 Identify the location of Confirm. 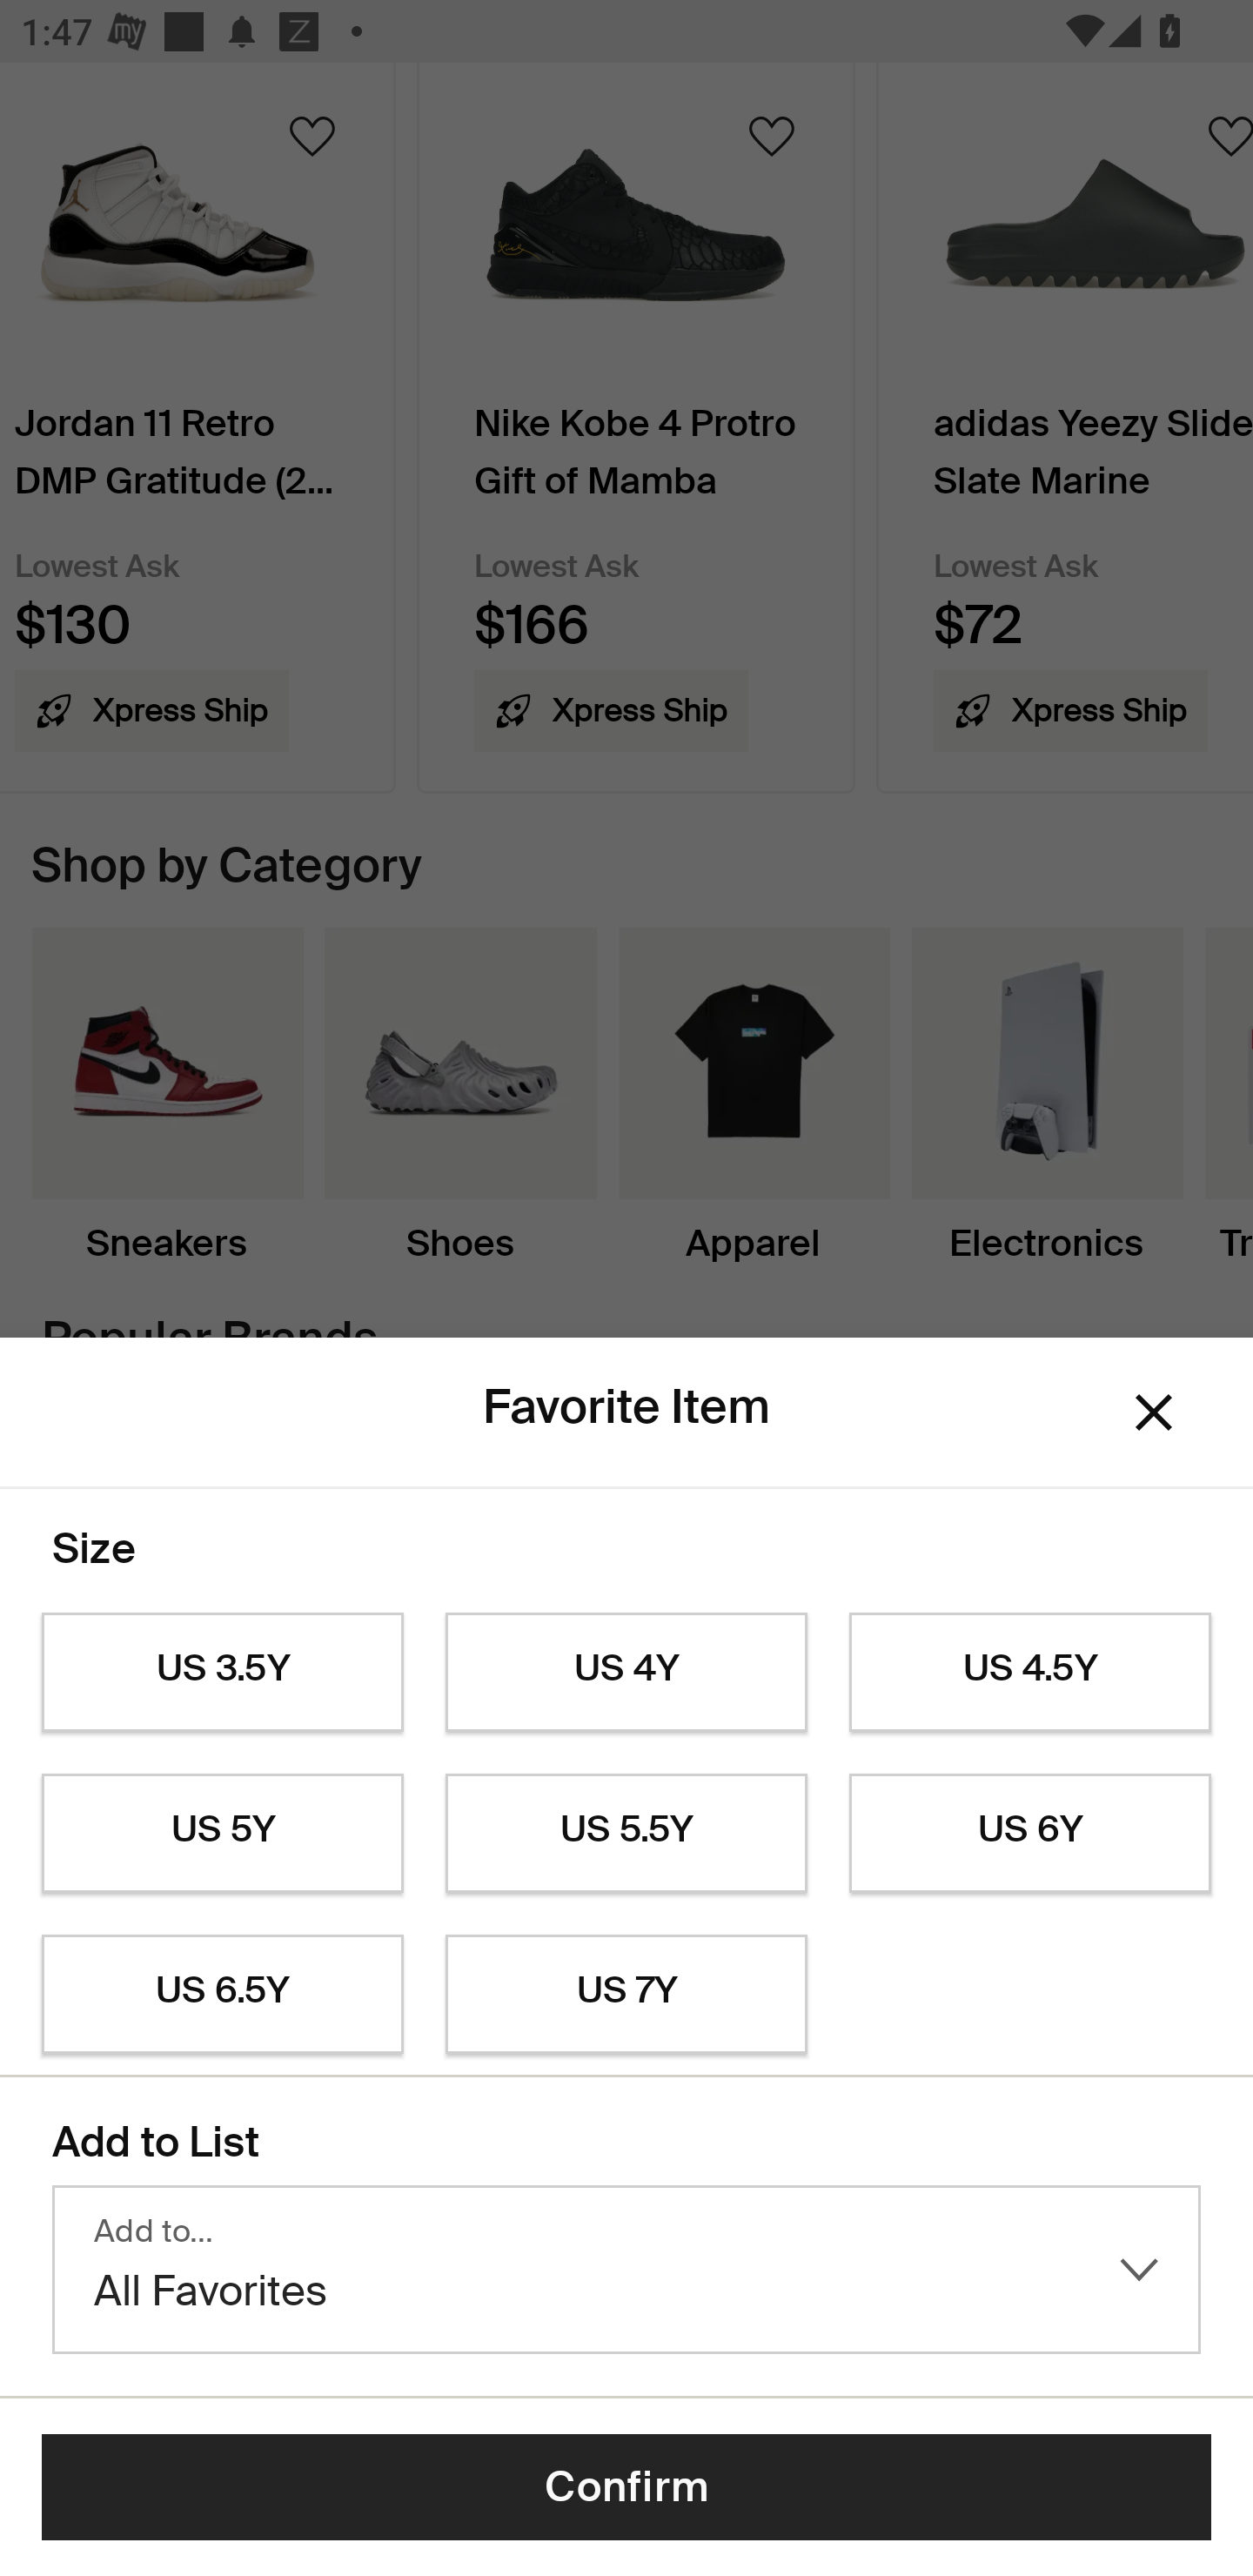
(626, 2487).